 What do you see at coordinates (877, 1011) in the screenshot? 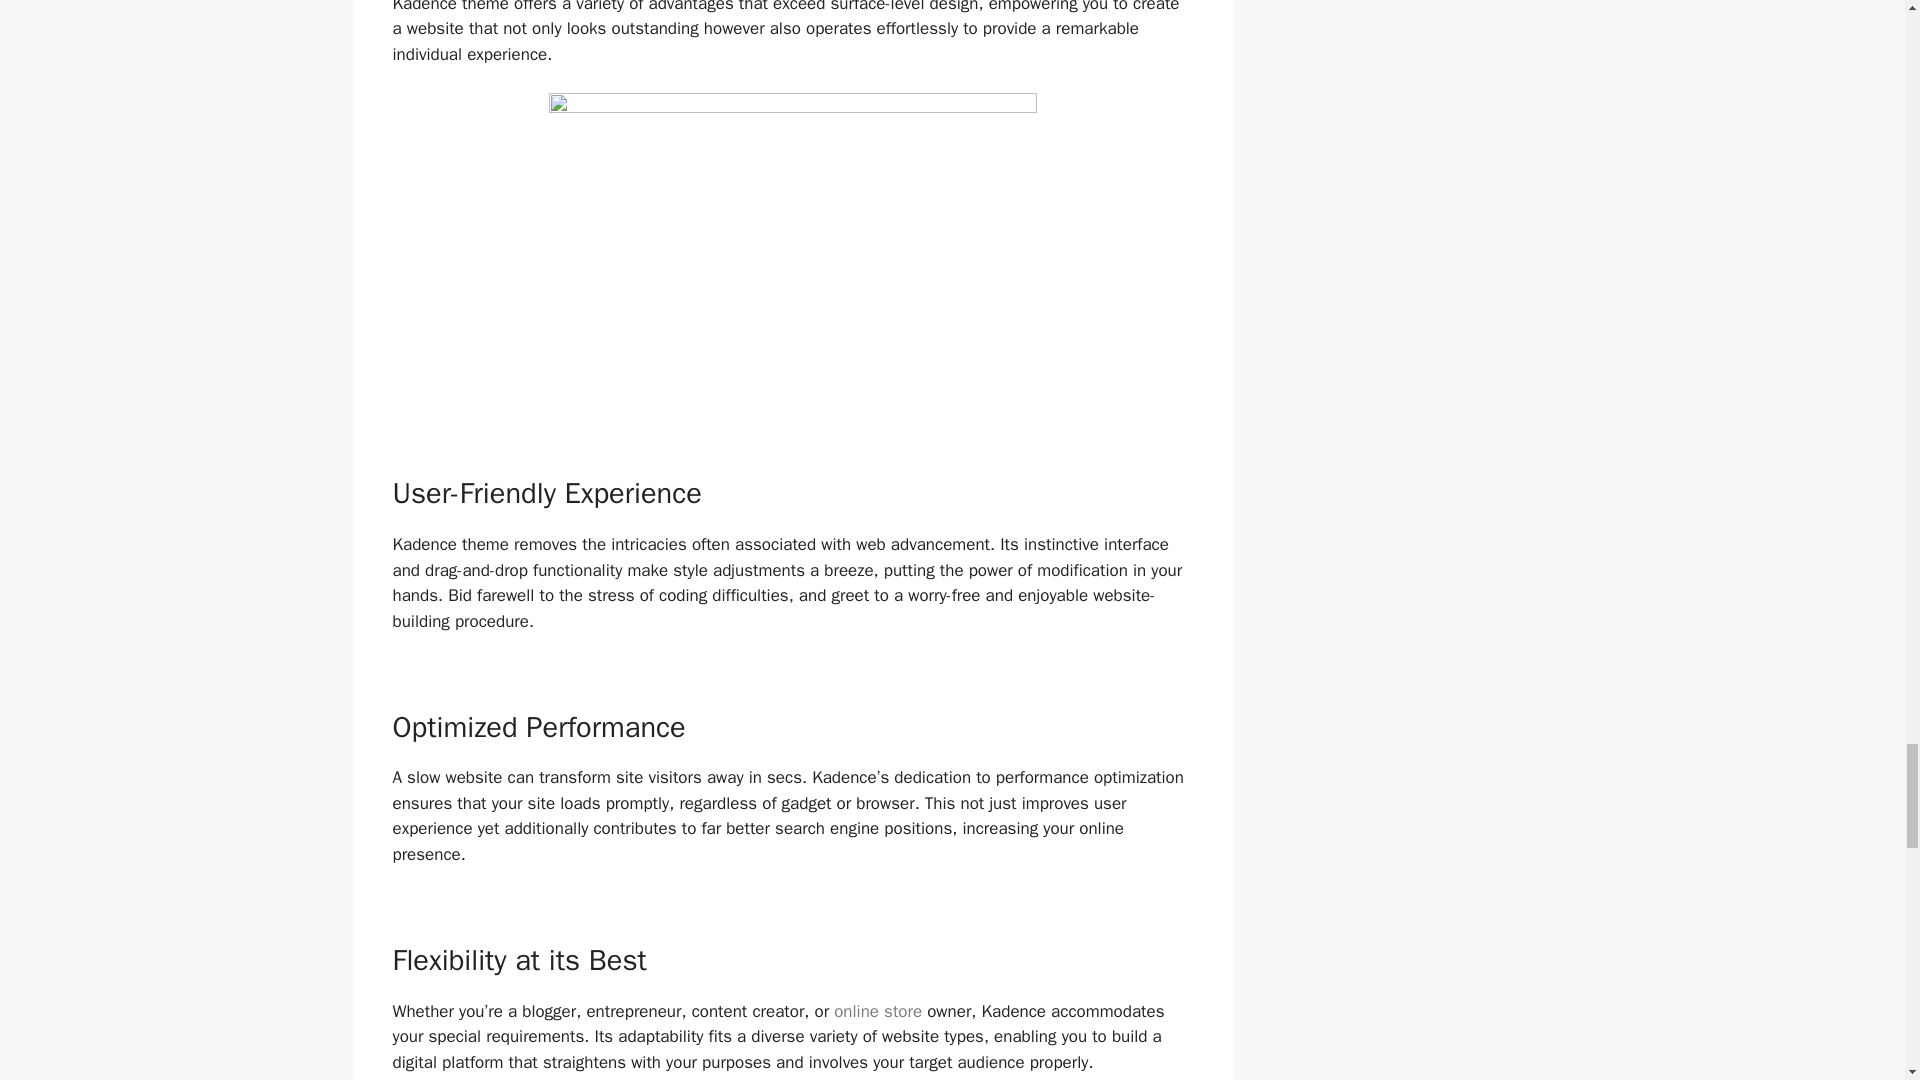
I see `online store` at bounding box center [877, 1011].